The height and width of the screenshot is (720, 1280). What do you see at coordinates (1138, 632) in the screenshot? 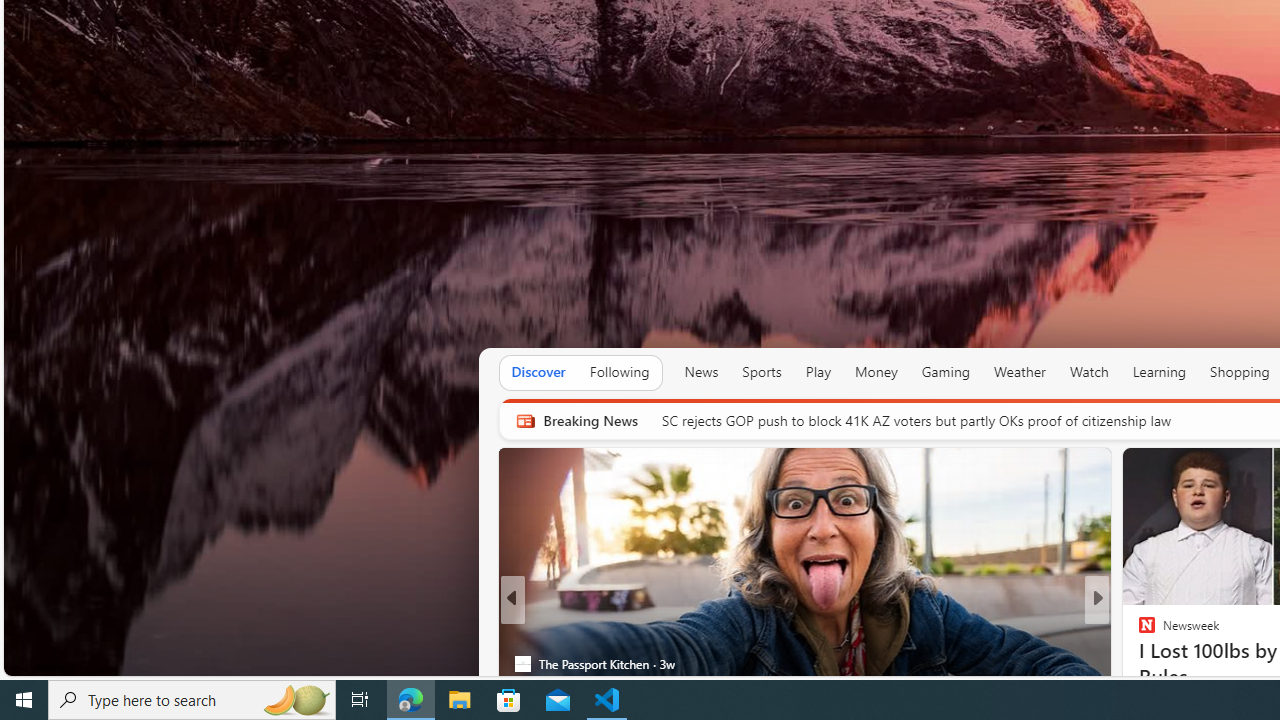
I see `Popular Mechanics` at bounding box center [1138, 632].